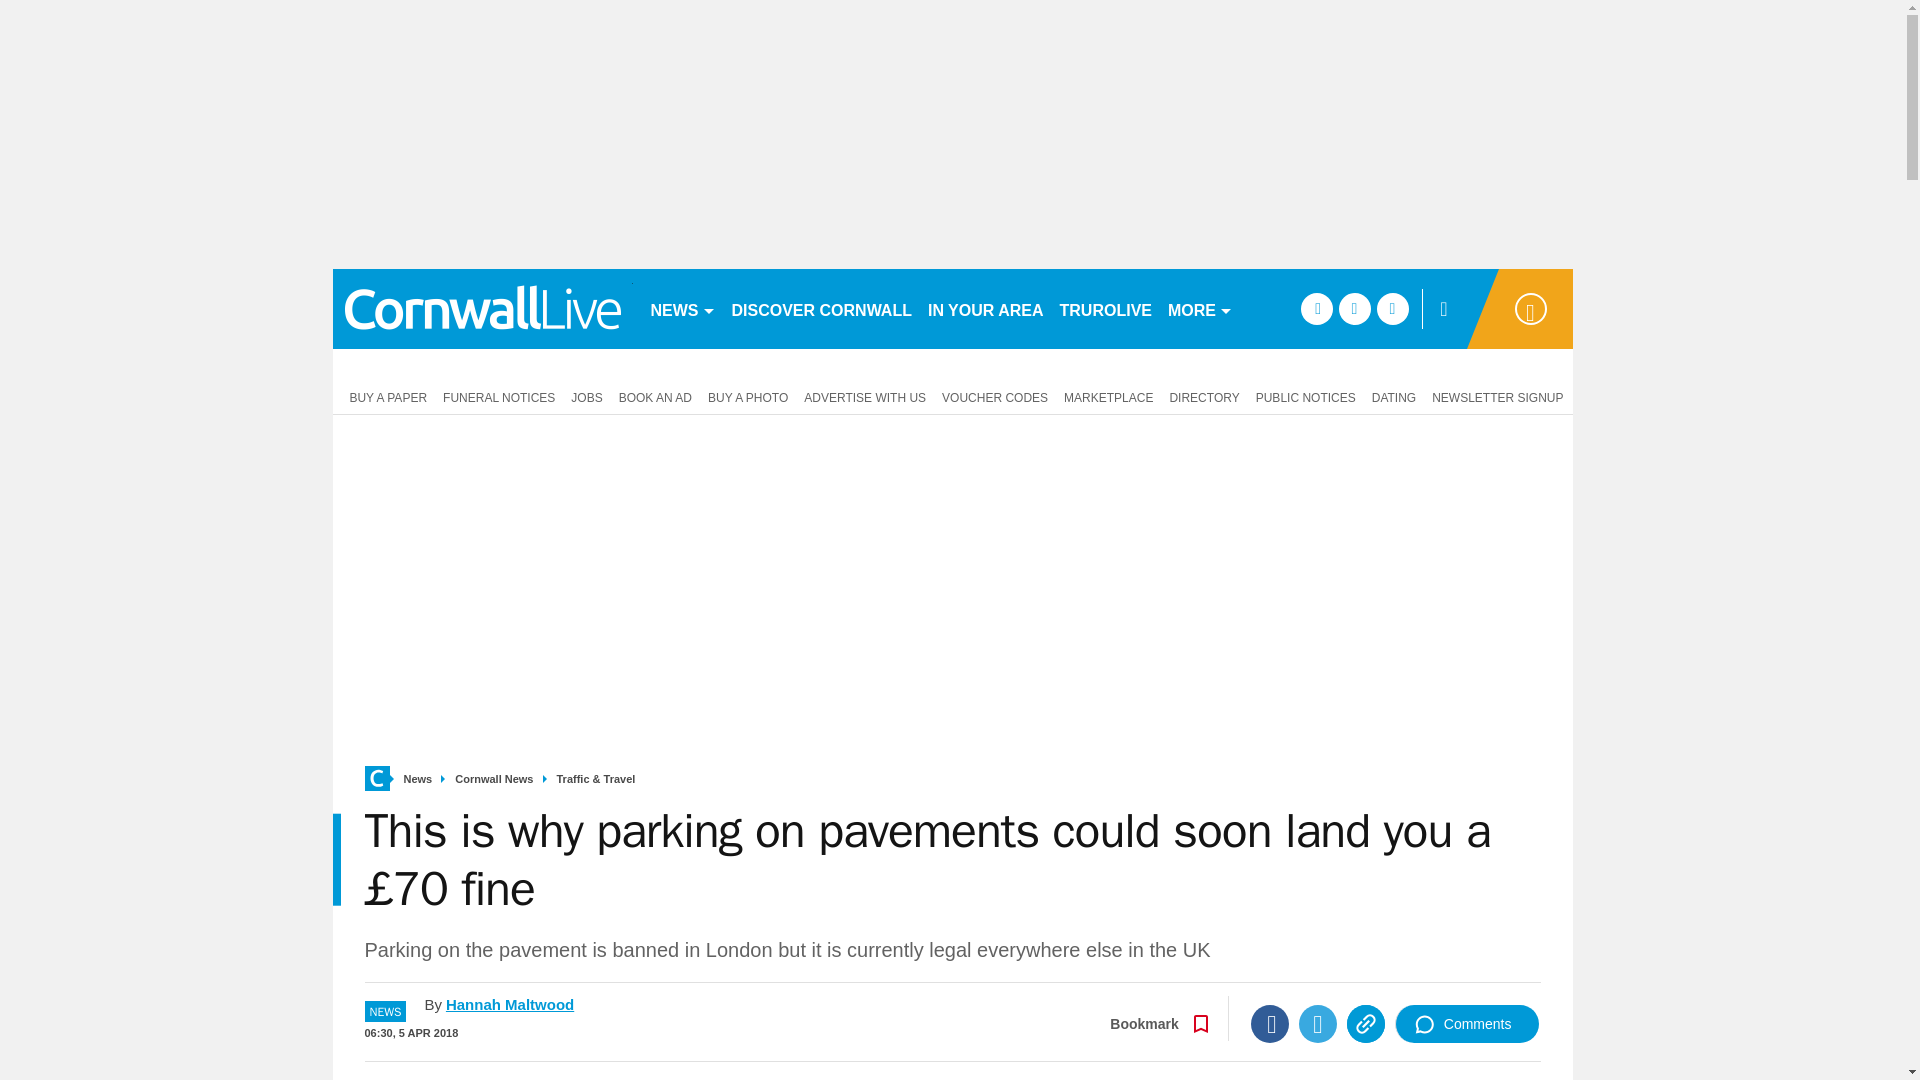 The width and height of the screenshot is (1920, 1080). Describe the element at coordinates (821, 308) in the screenshot. I see `DISCOVER CORNWALL` at that location.